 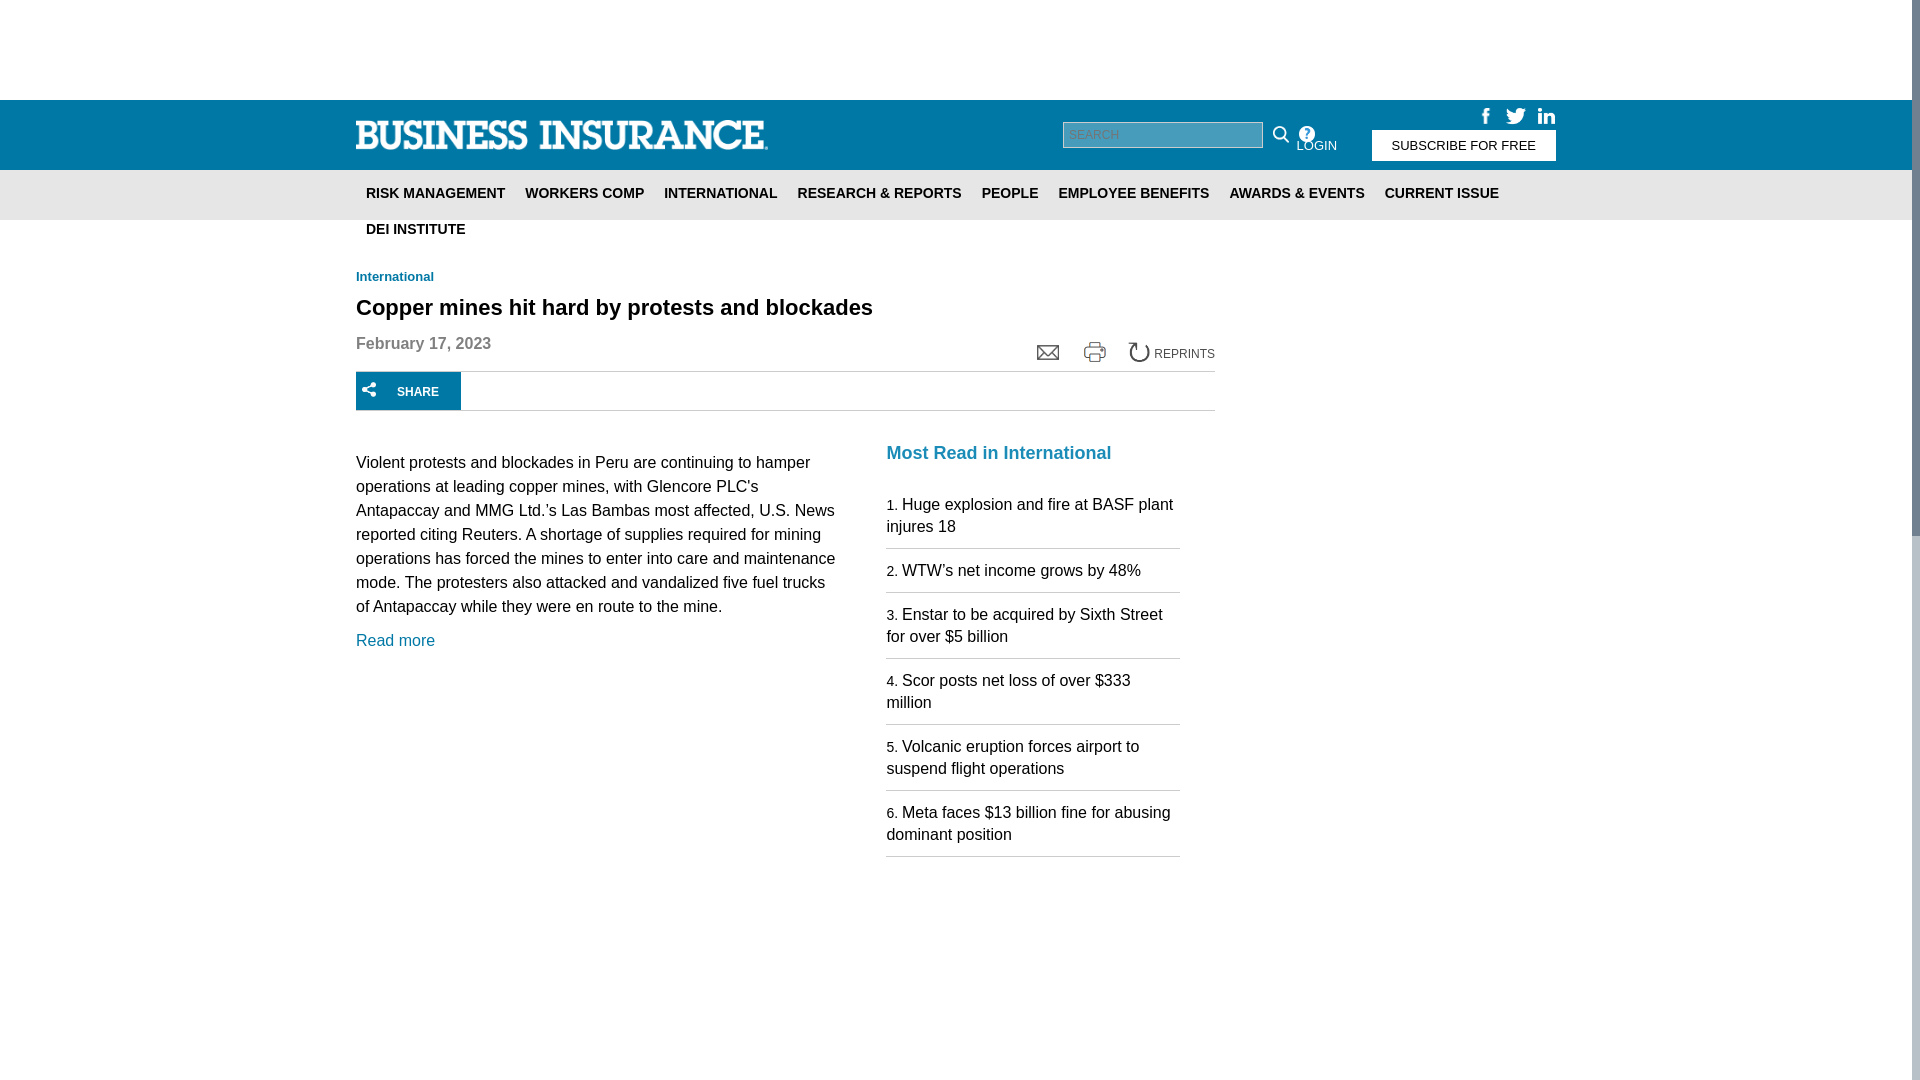 I want to click on PEOPLE, so click(x=1010, y=192).